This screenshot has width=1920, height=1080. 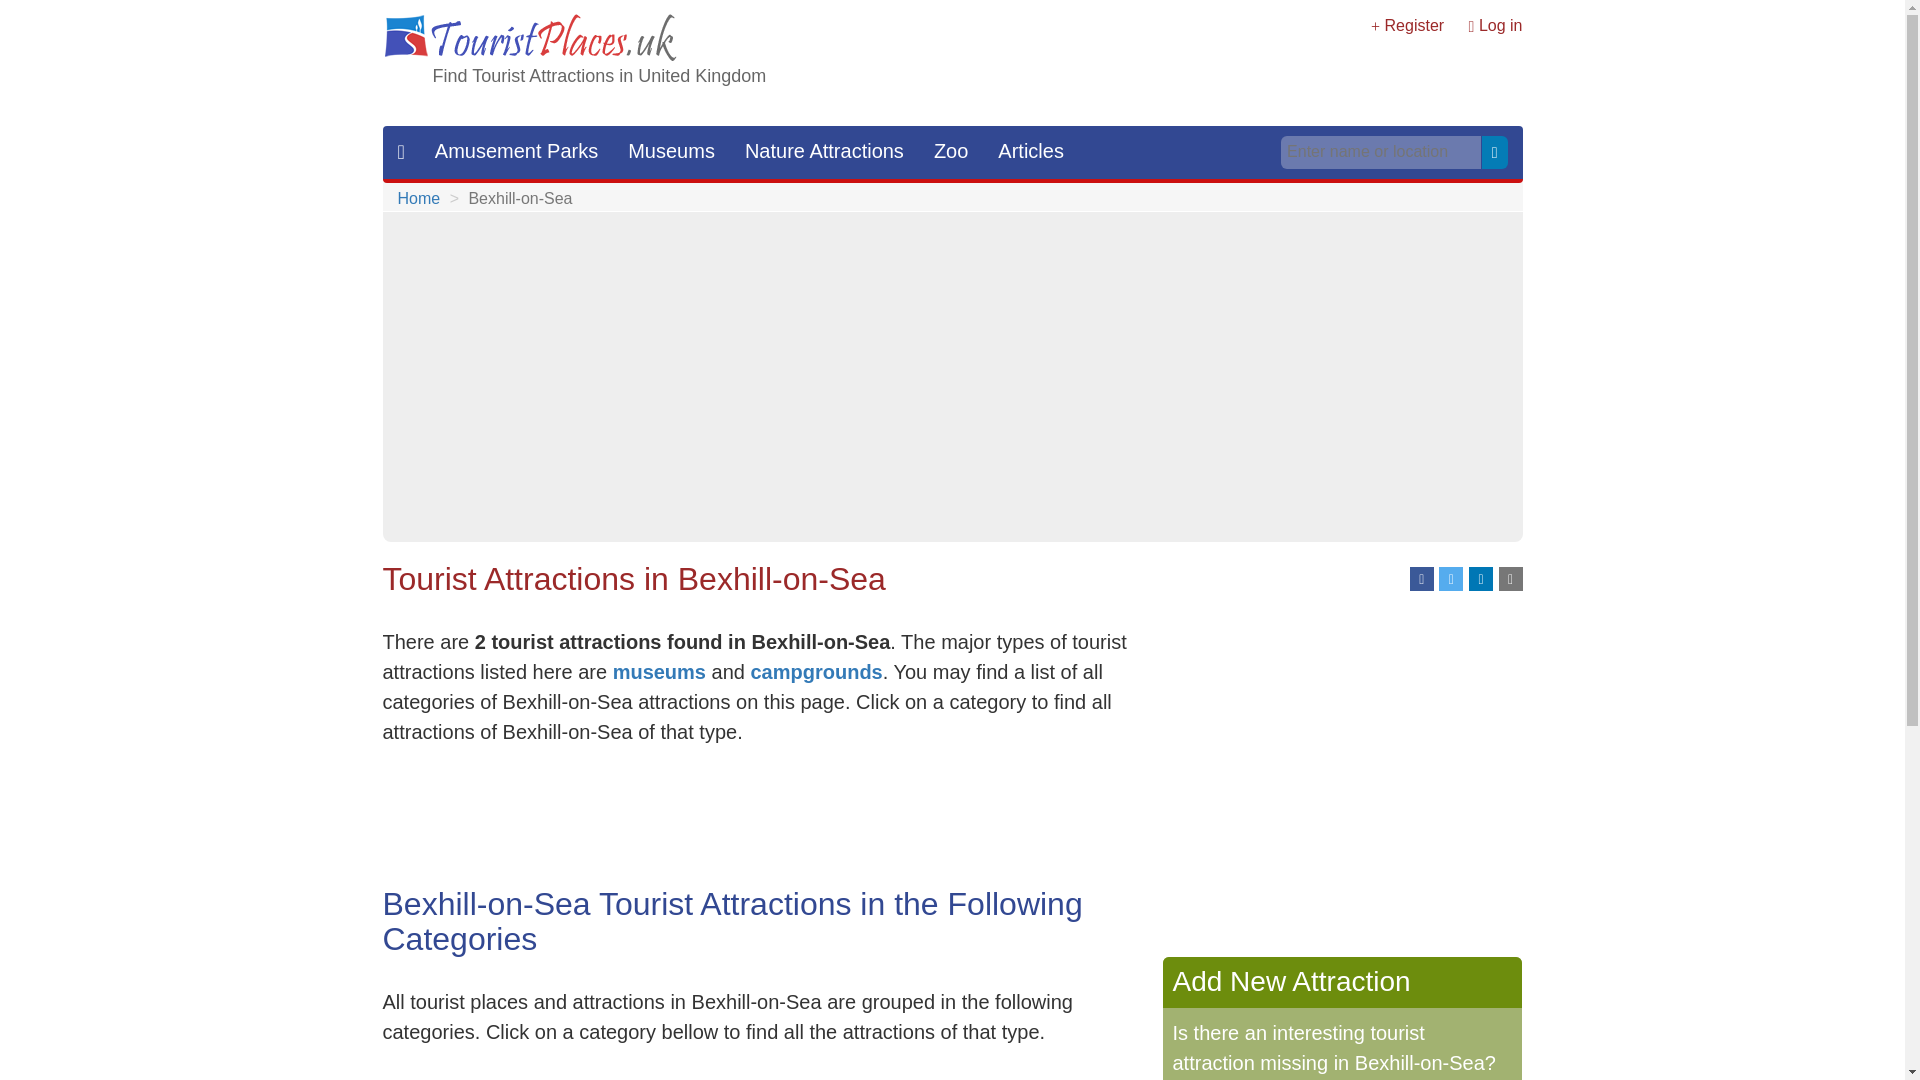 I want to click on Campgrounds, so click(x=952, y=1068).